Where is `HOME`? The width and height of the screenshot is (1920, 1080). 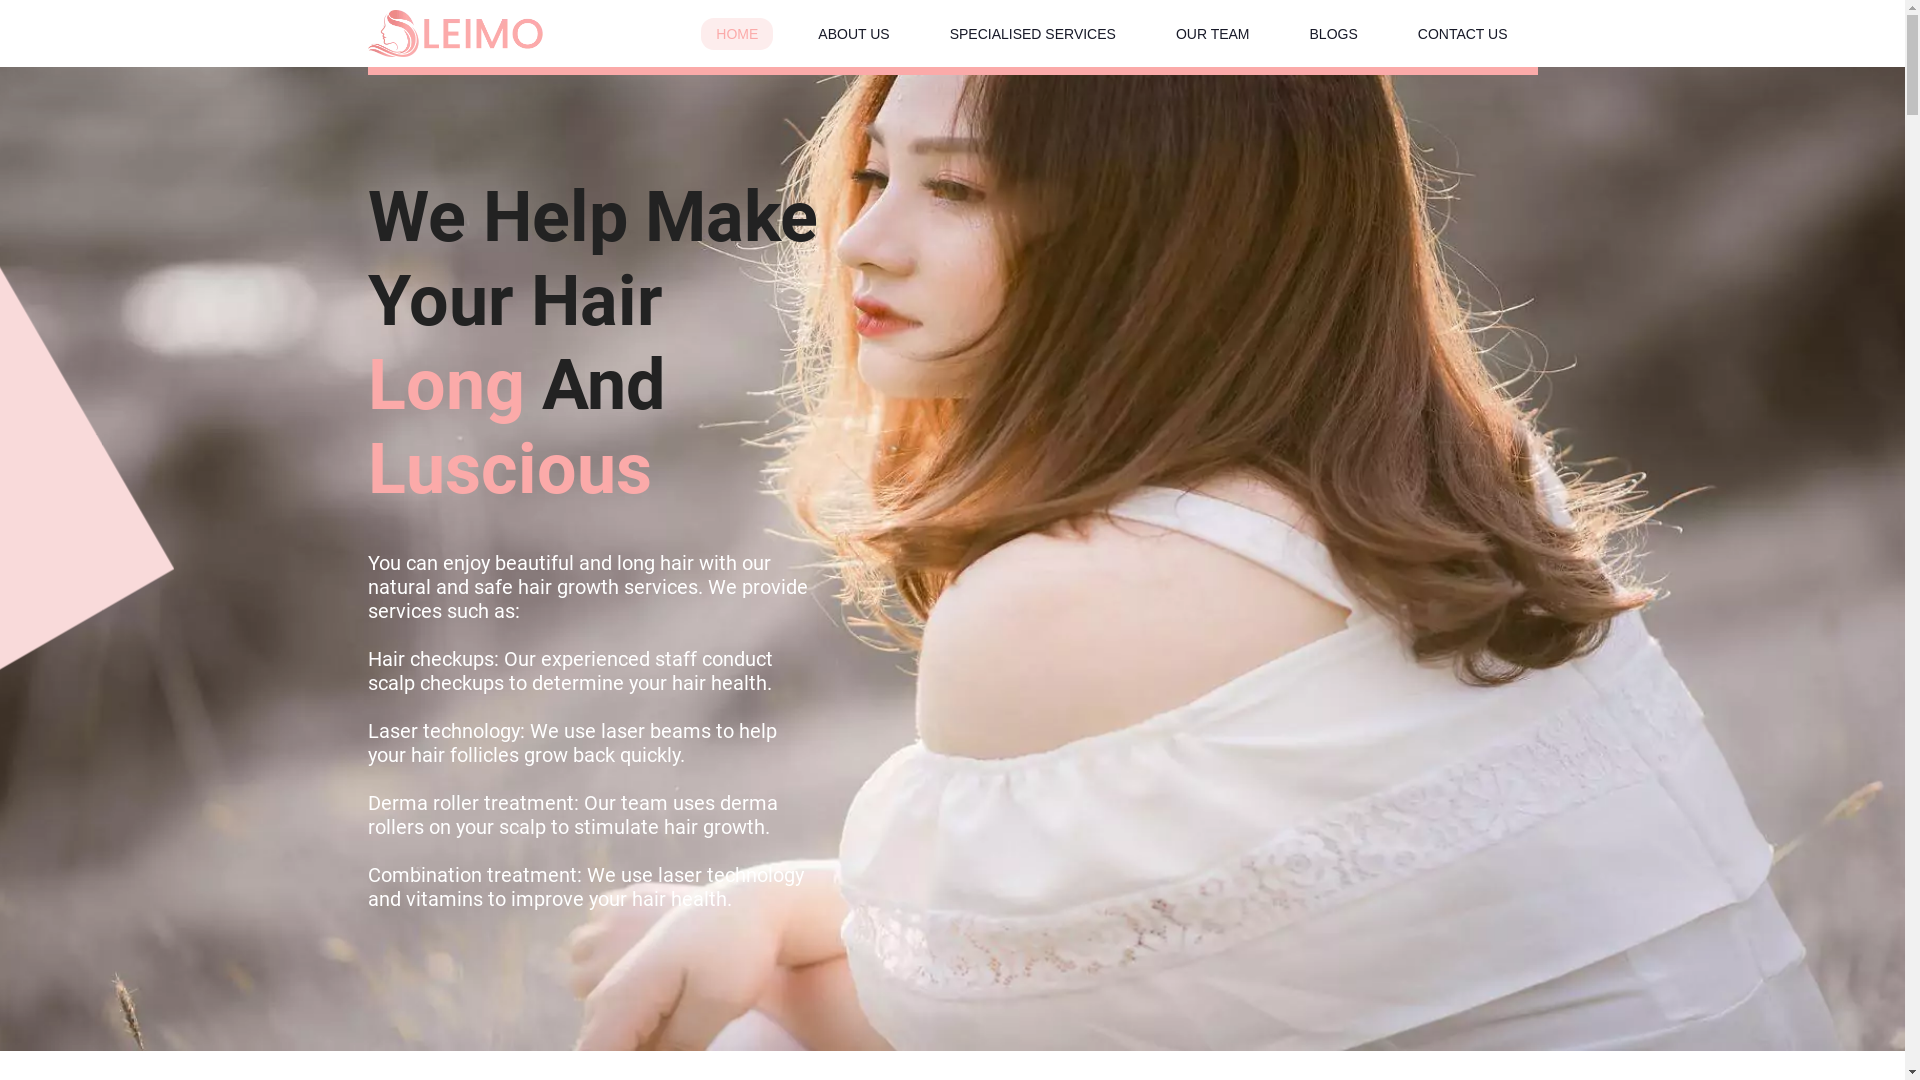 HOME is located at coordinates (737, 34).